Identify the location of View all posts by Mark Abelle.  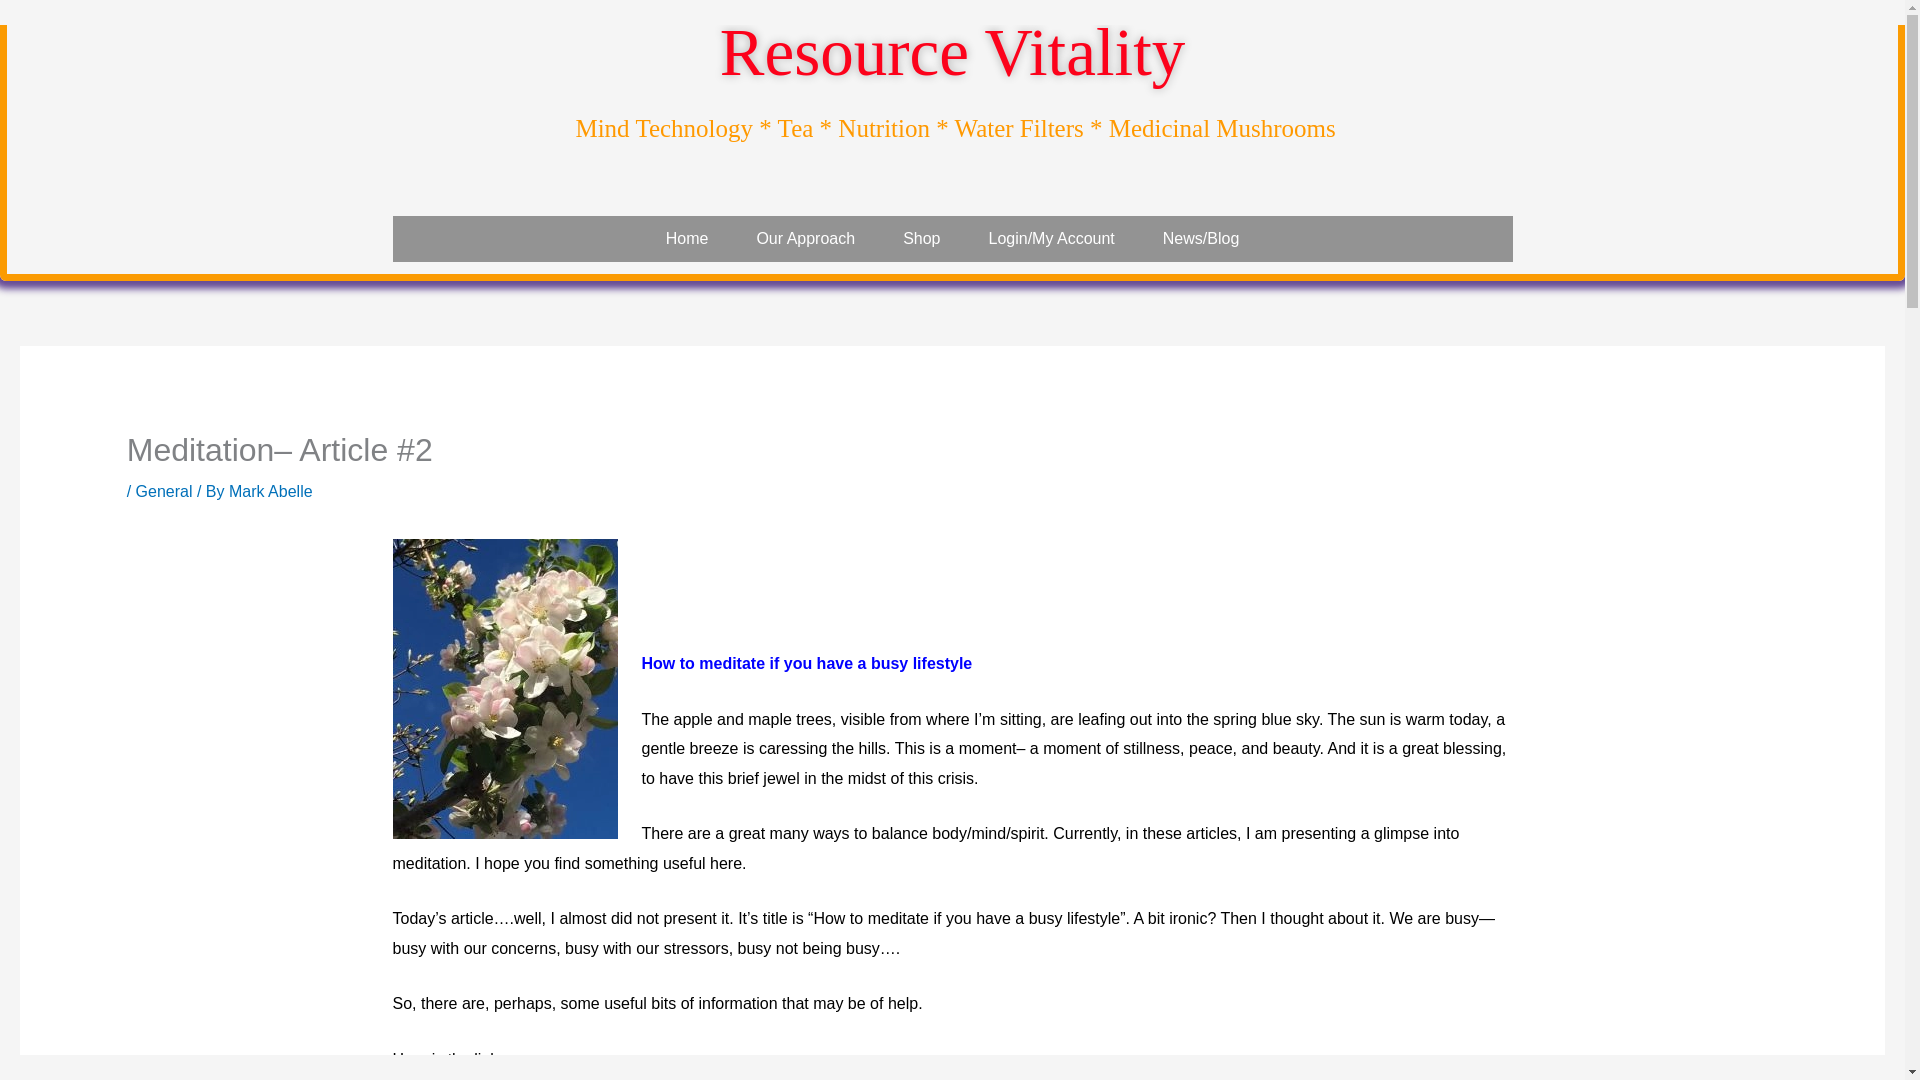
(270, 491).